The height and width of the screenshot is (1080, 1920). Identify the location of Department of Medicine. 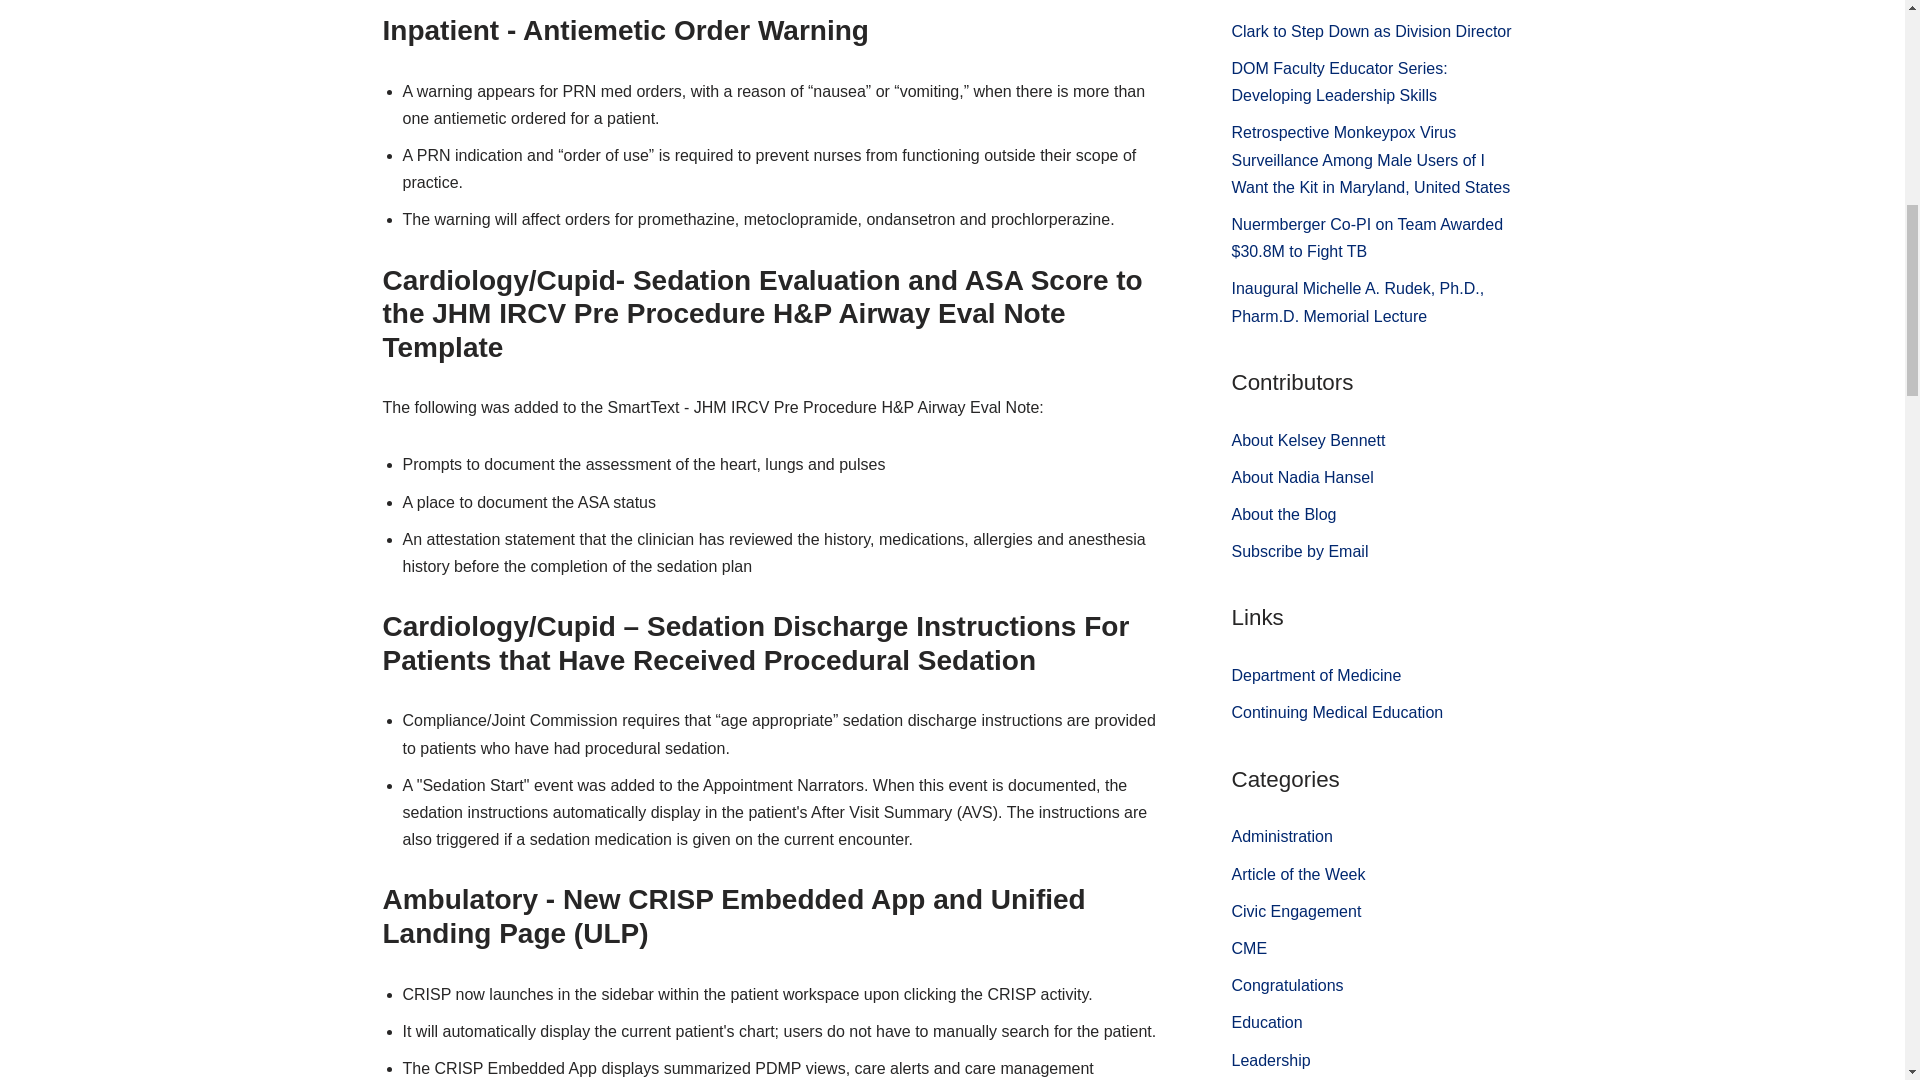
(1316, 675).